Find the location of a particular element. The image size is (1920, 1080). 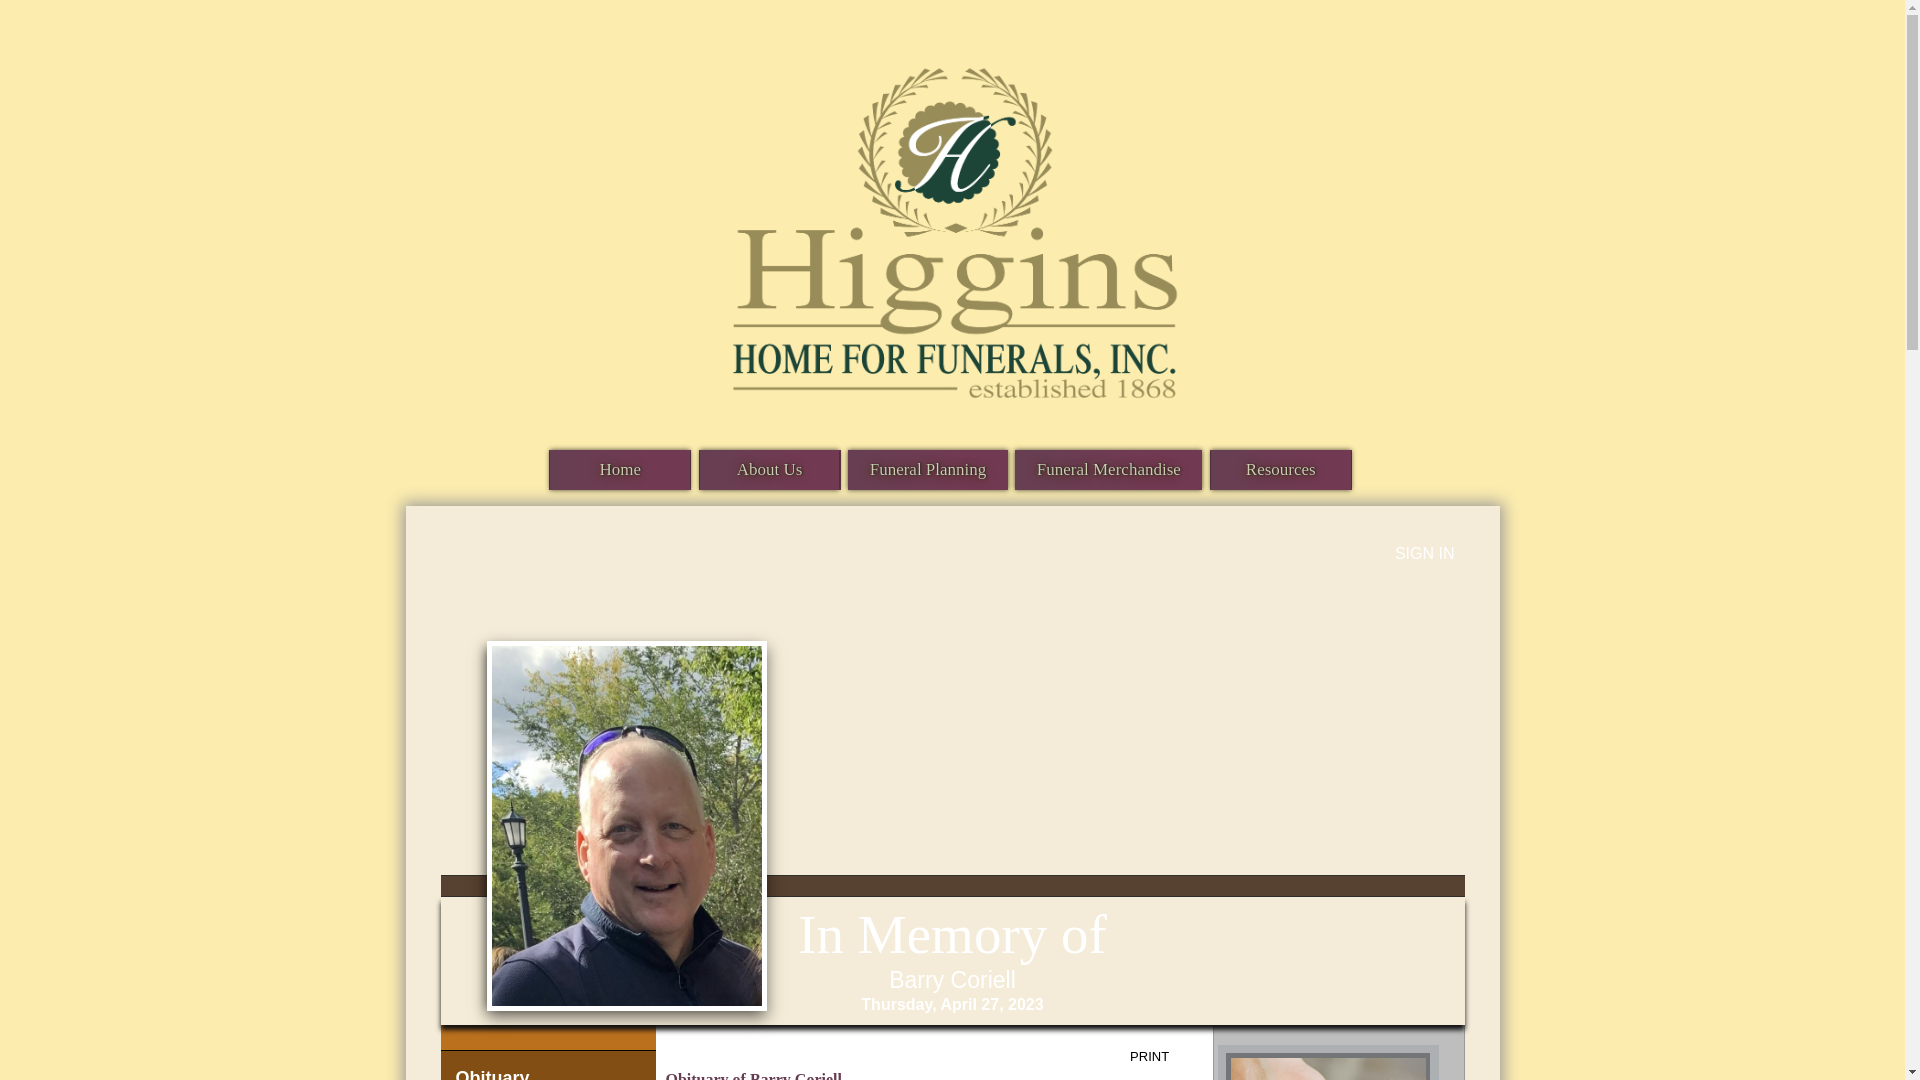

Funeral Merchandise is located at coordinates (1108, 470).